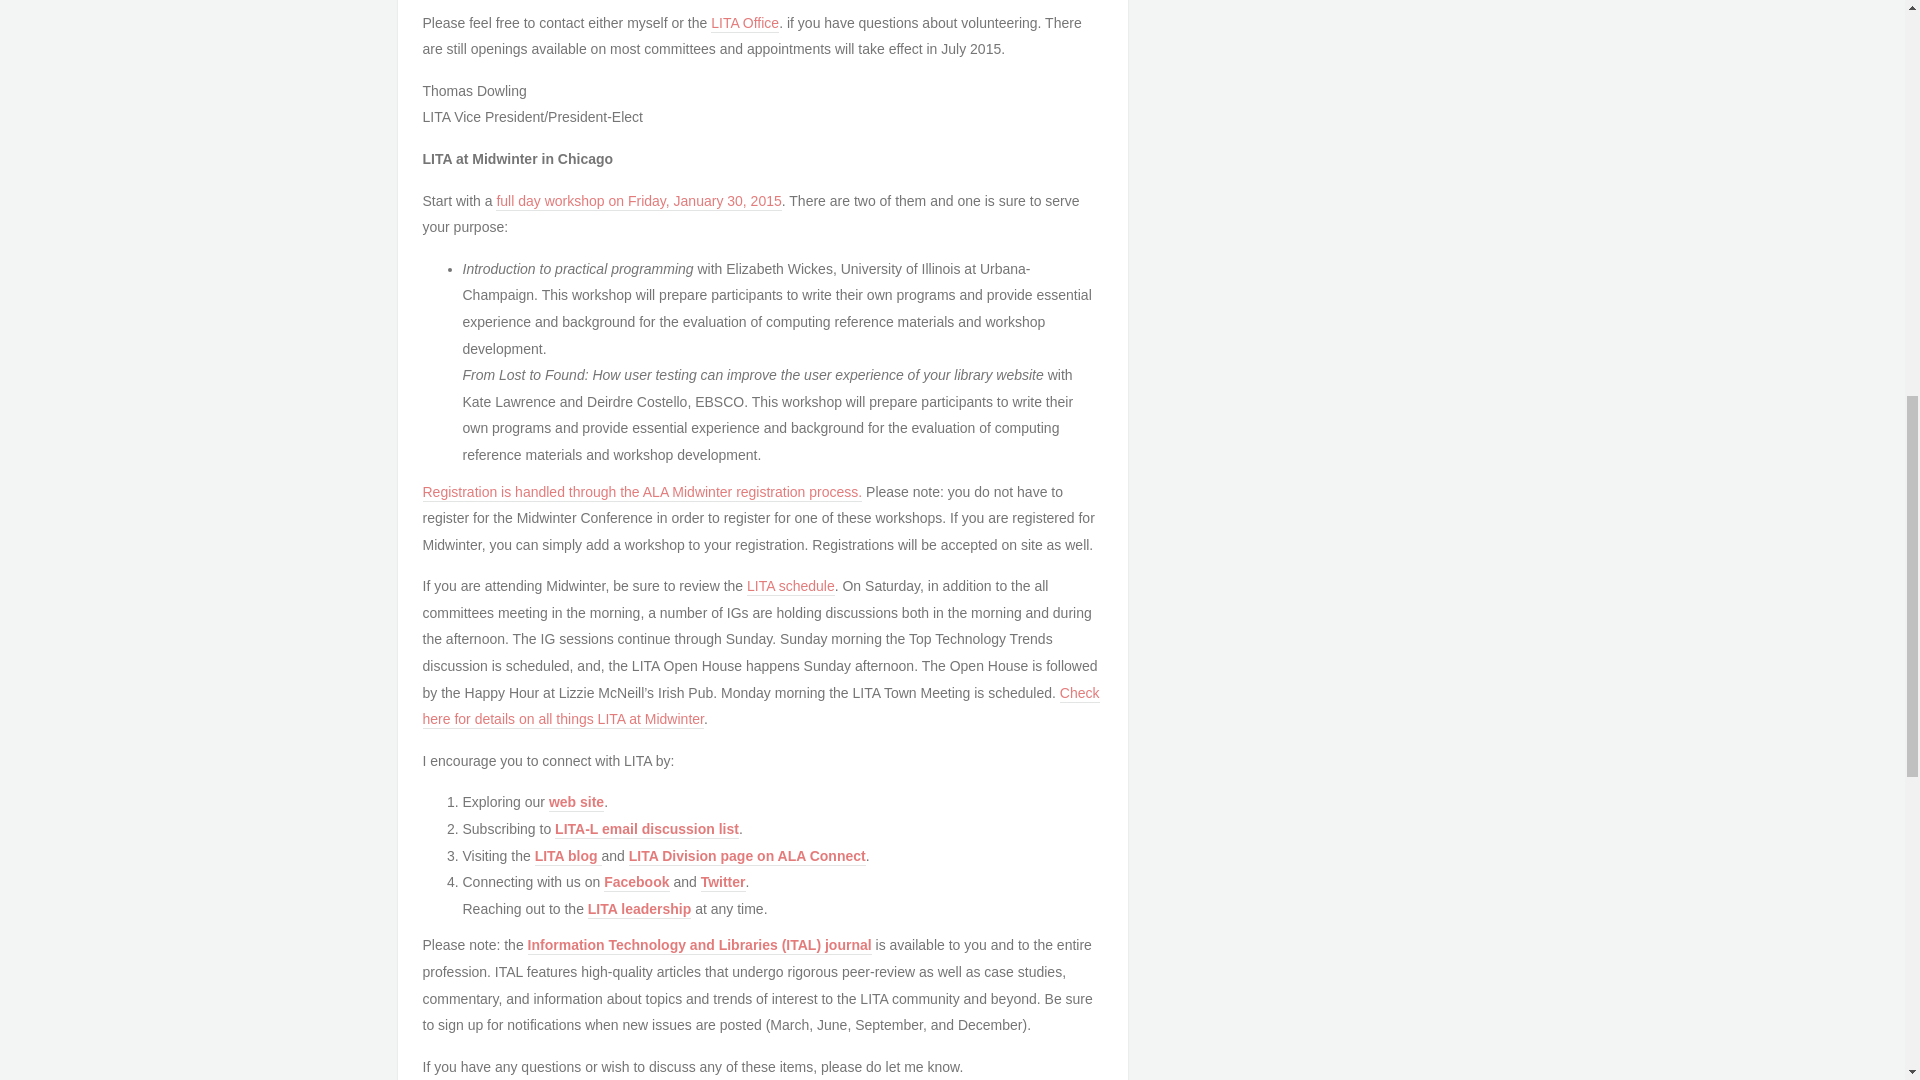 The image size is (1920, 1080). I want to click on web site, so click(576, 802).